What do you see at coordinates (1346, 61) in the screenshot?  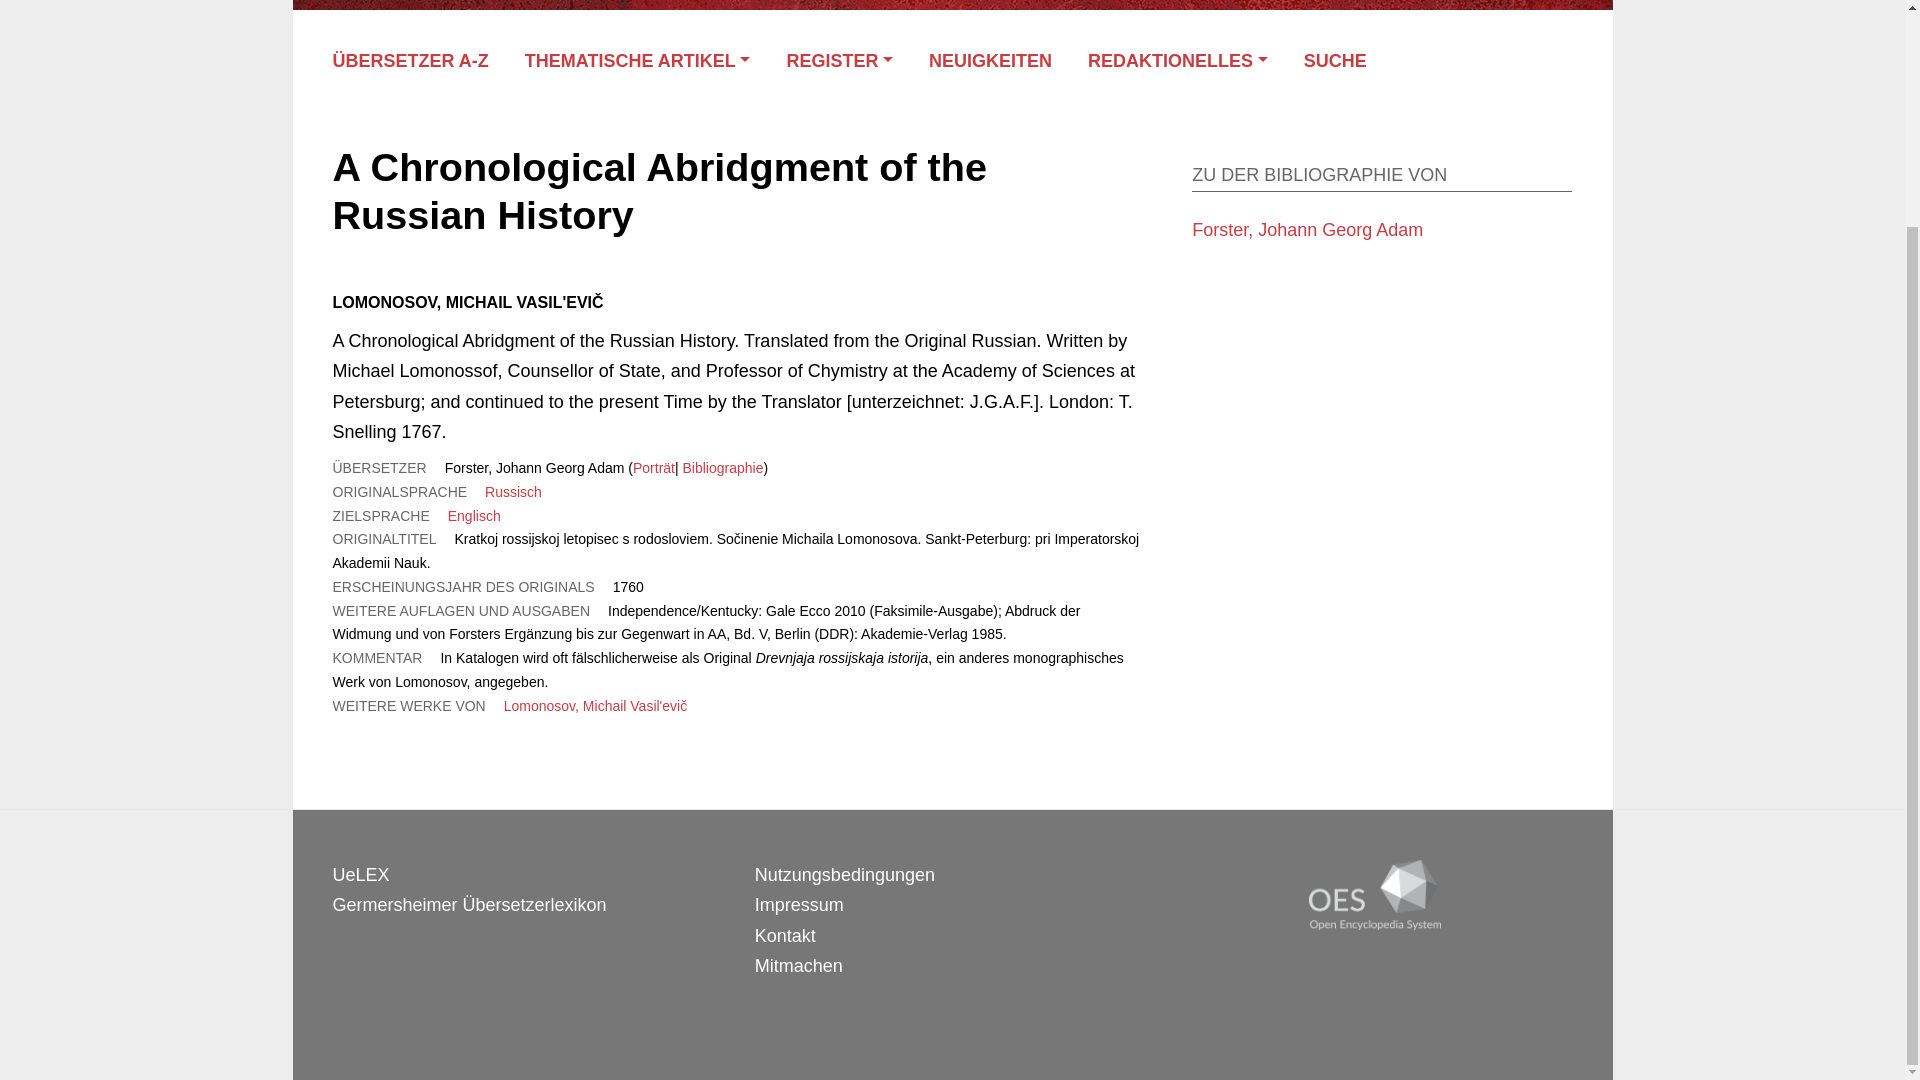 I see `Open OES Search Panel` at bounding box center [1346, 61].